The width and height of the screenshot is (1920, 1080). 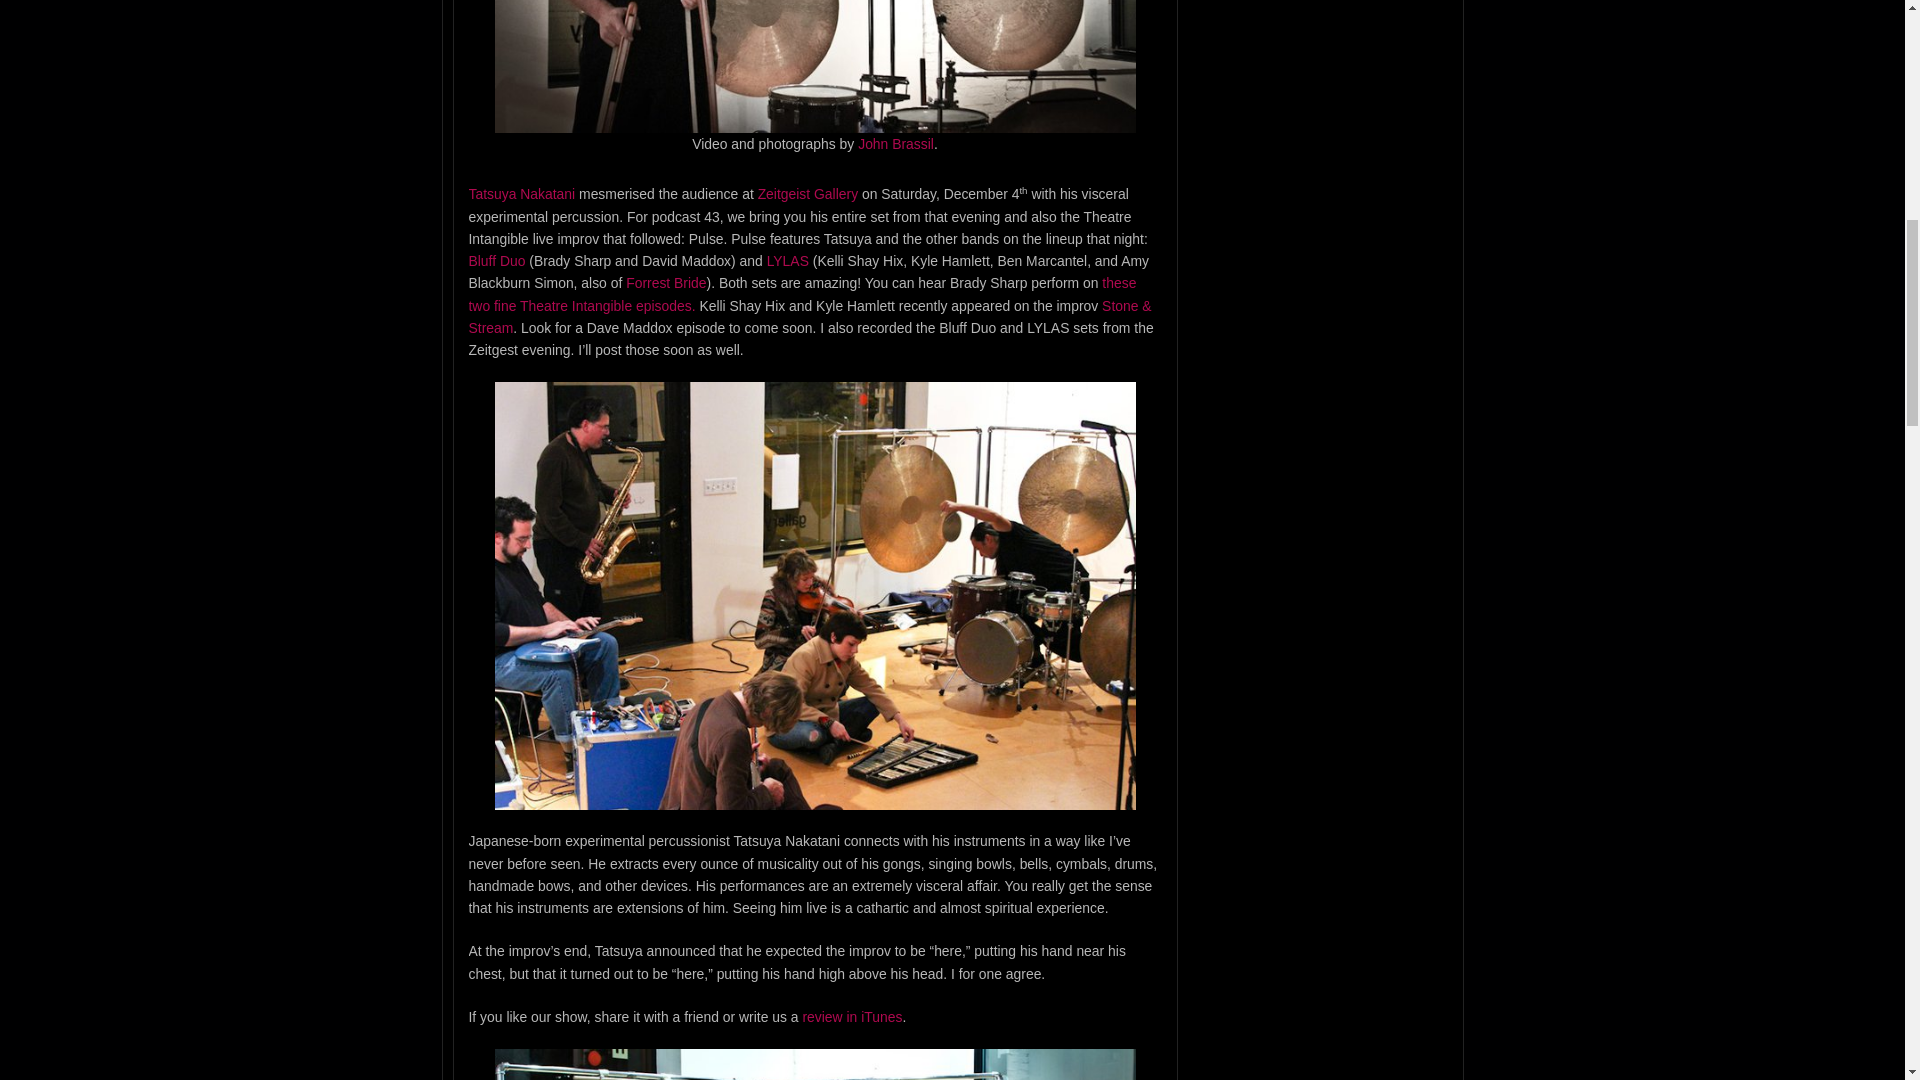 I want to click on Bluff Duo, so click(x=496, y=260).